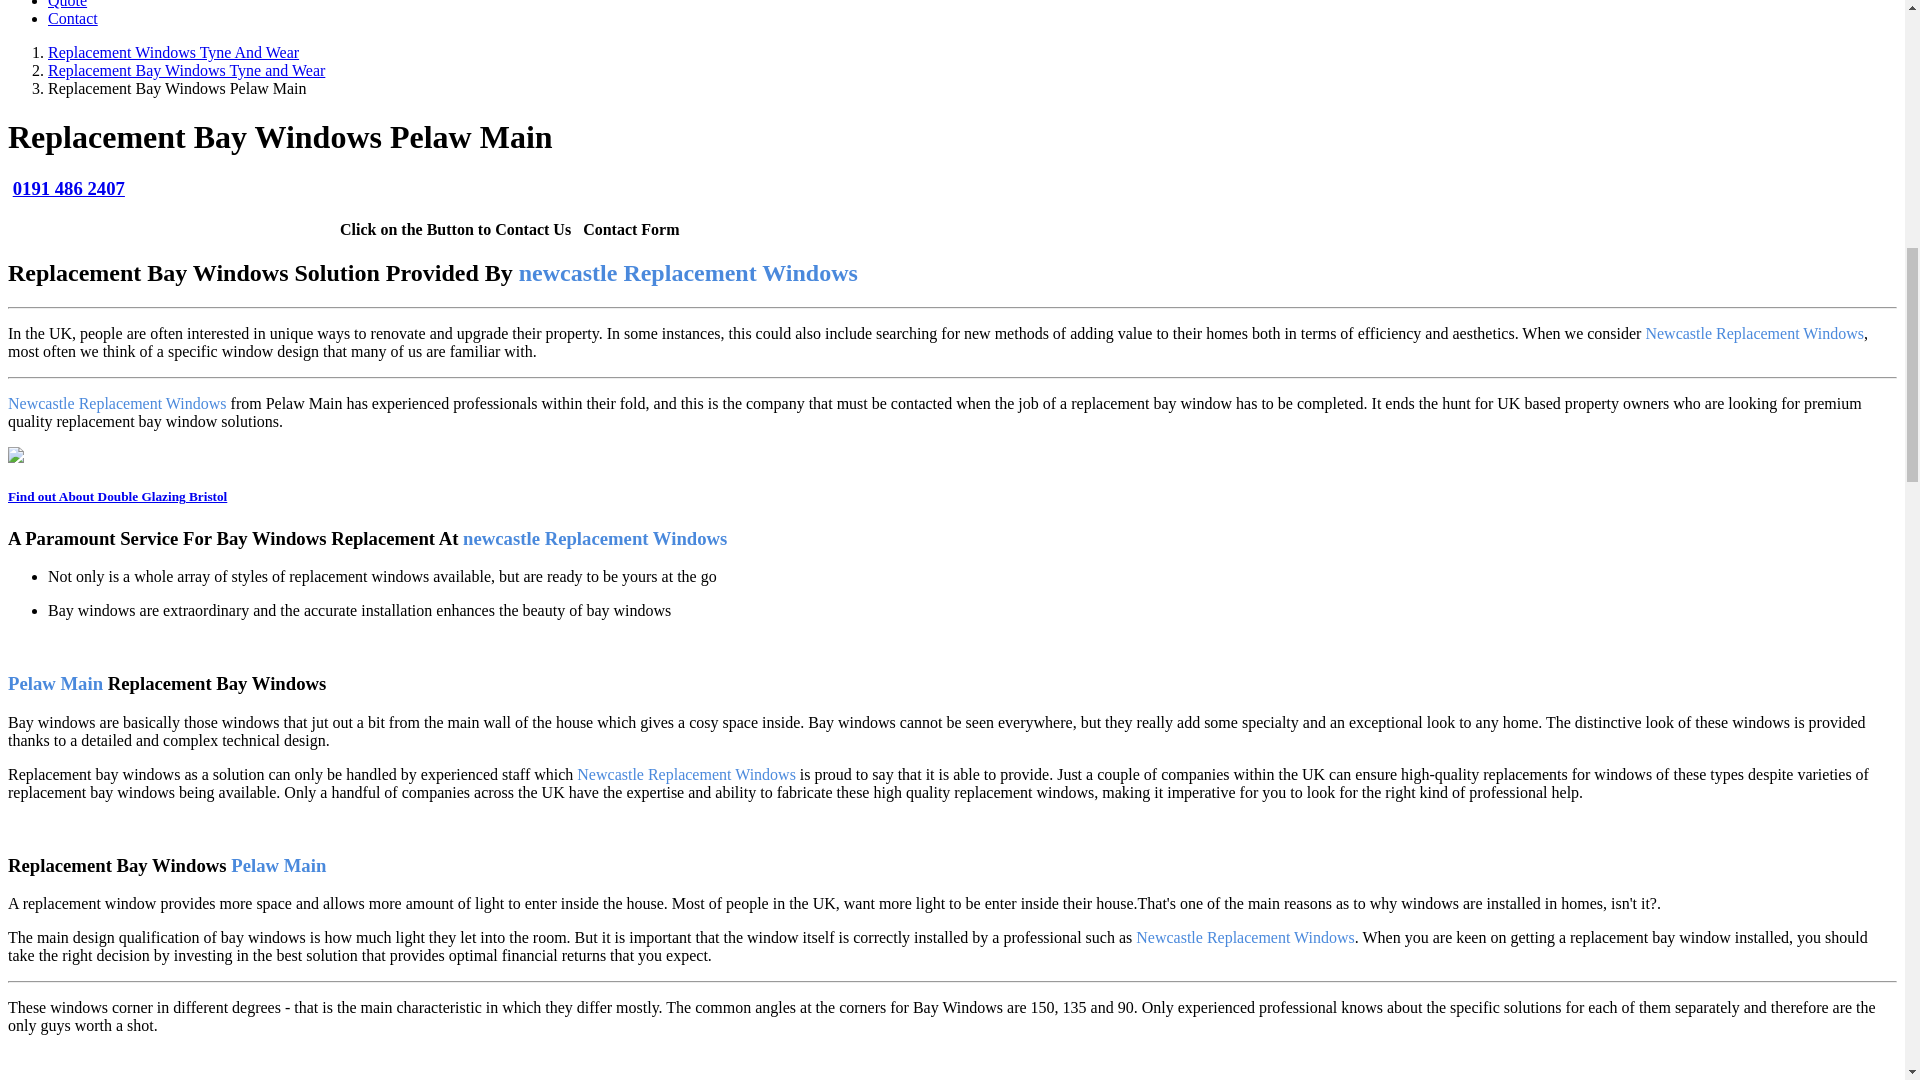 This screenshot has width=1920, height=1080. What do you see at coordinates (68, 188) in the screenshot?
I see `0191 486 2407` at bounding box center [68, 188].